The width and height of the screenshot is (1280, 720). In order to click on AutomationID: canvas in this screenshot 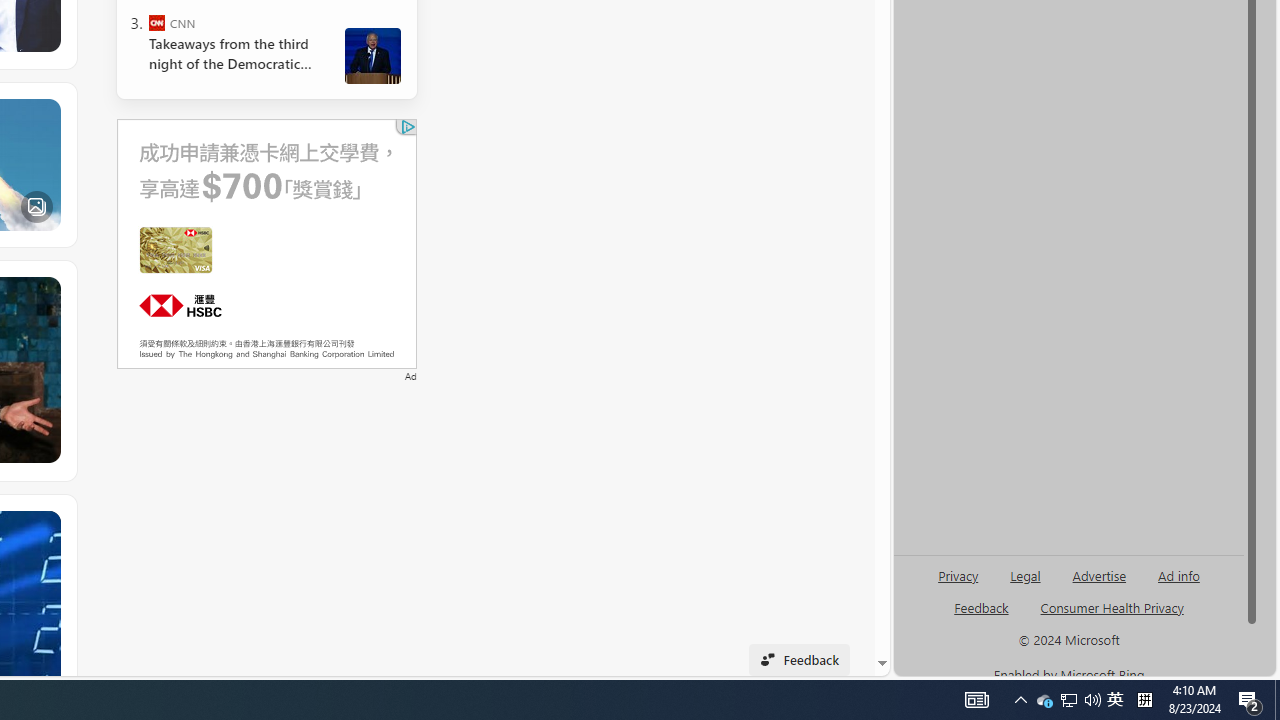, I will do `click(266, 243)`.